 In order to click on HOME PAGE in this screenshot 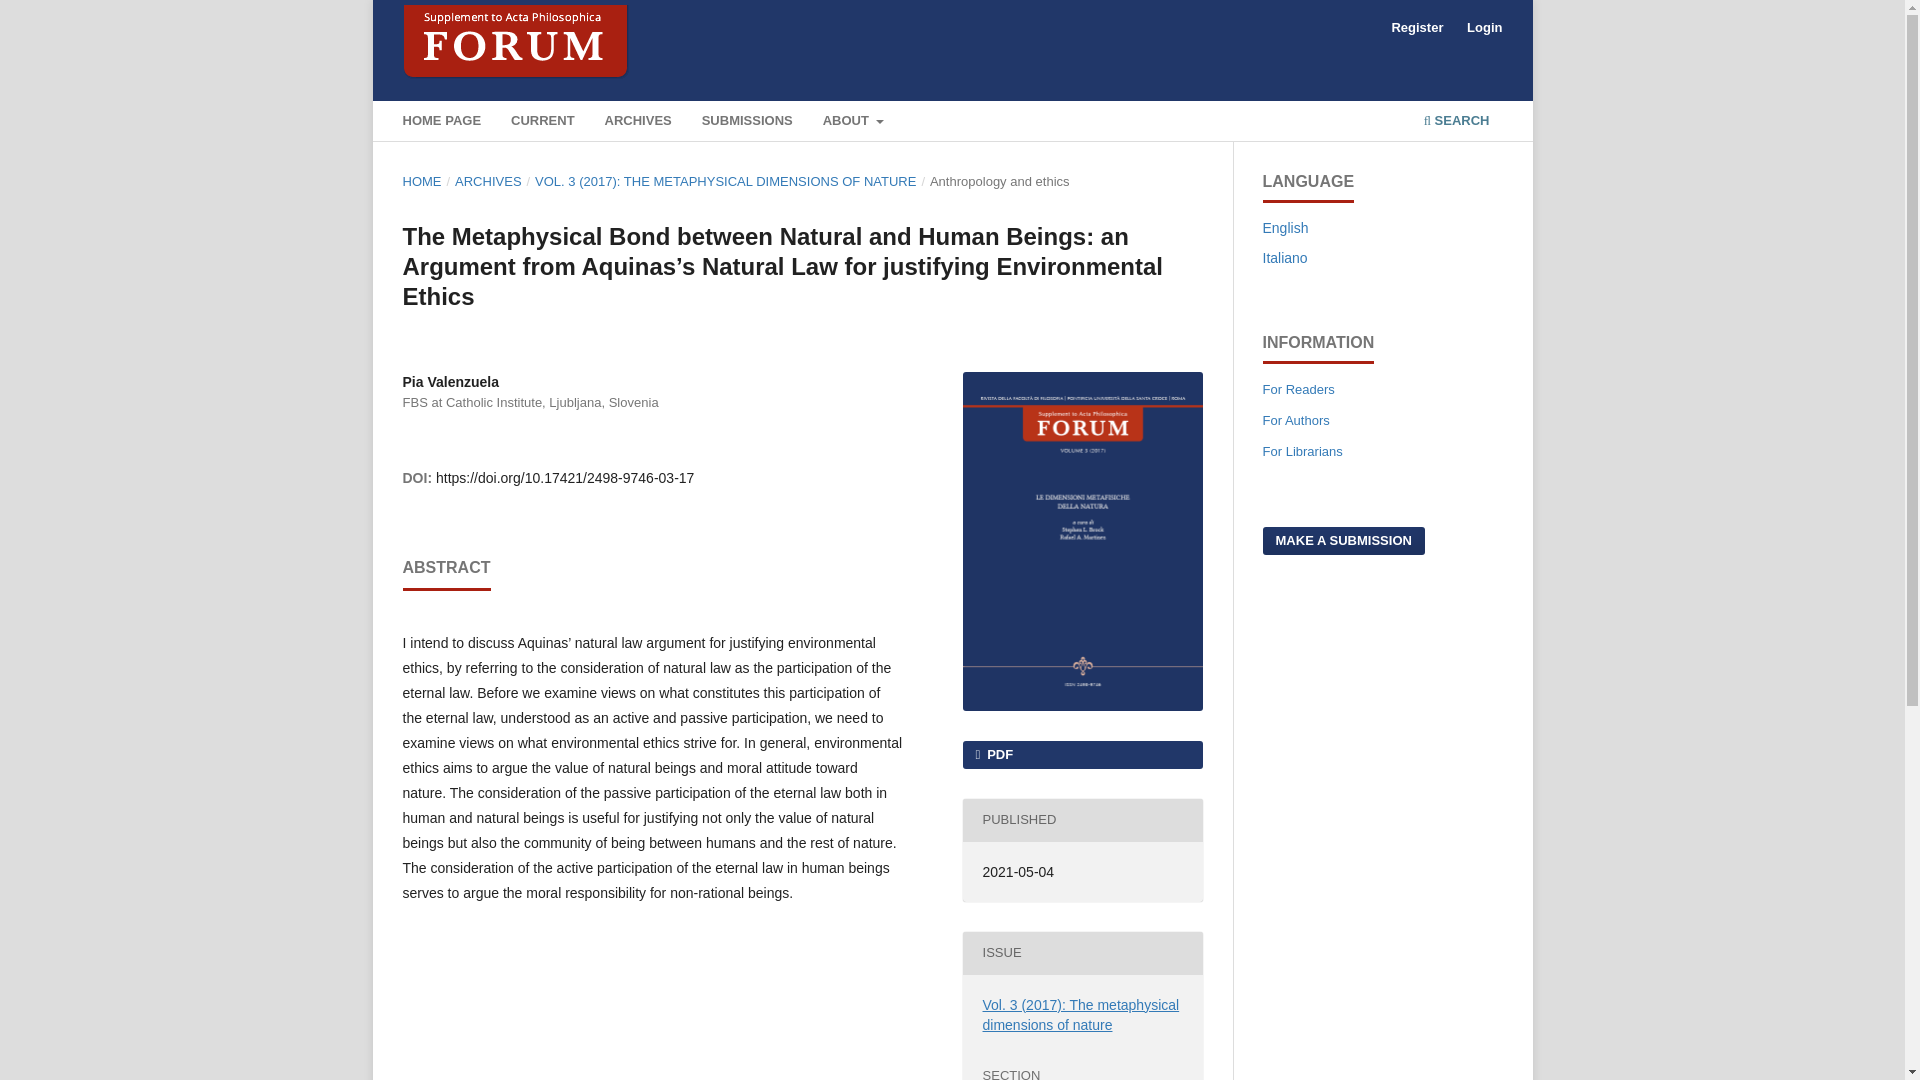, I will do `click(441, 123)`.